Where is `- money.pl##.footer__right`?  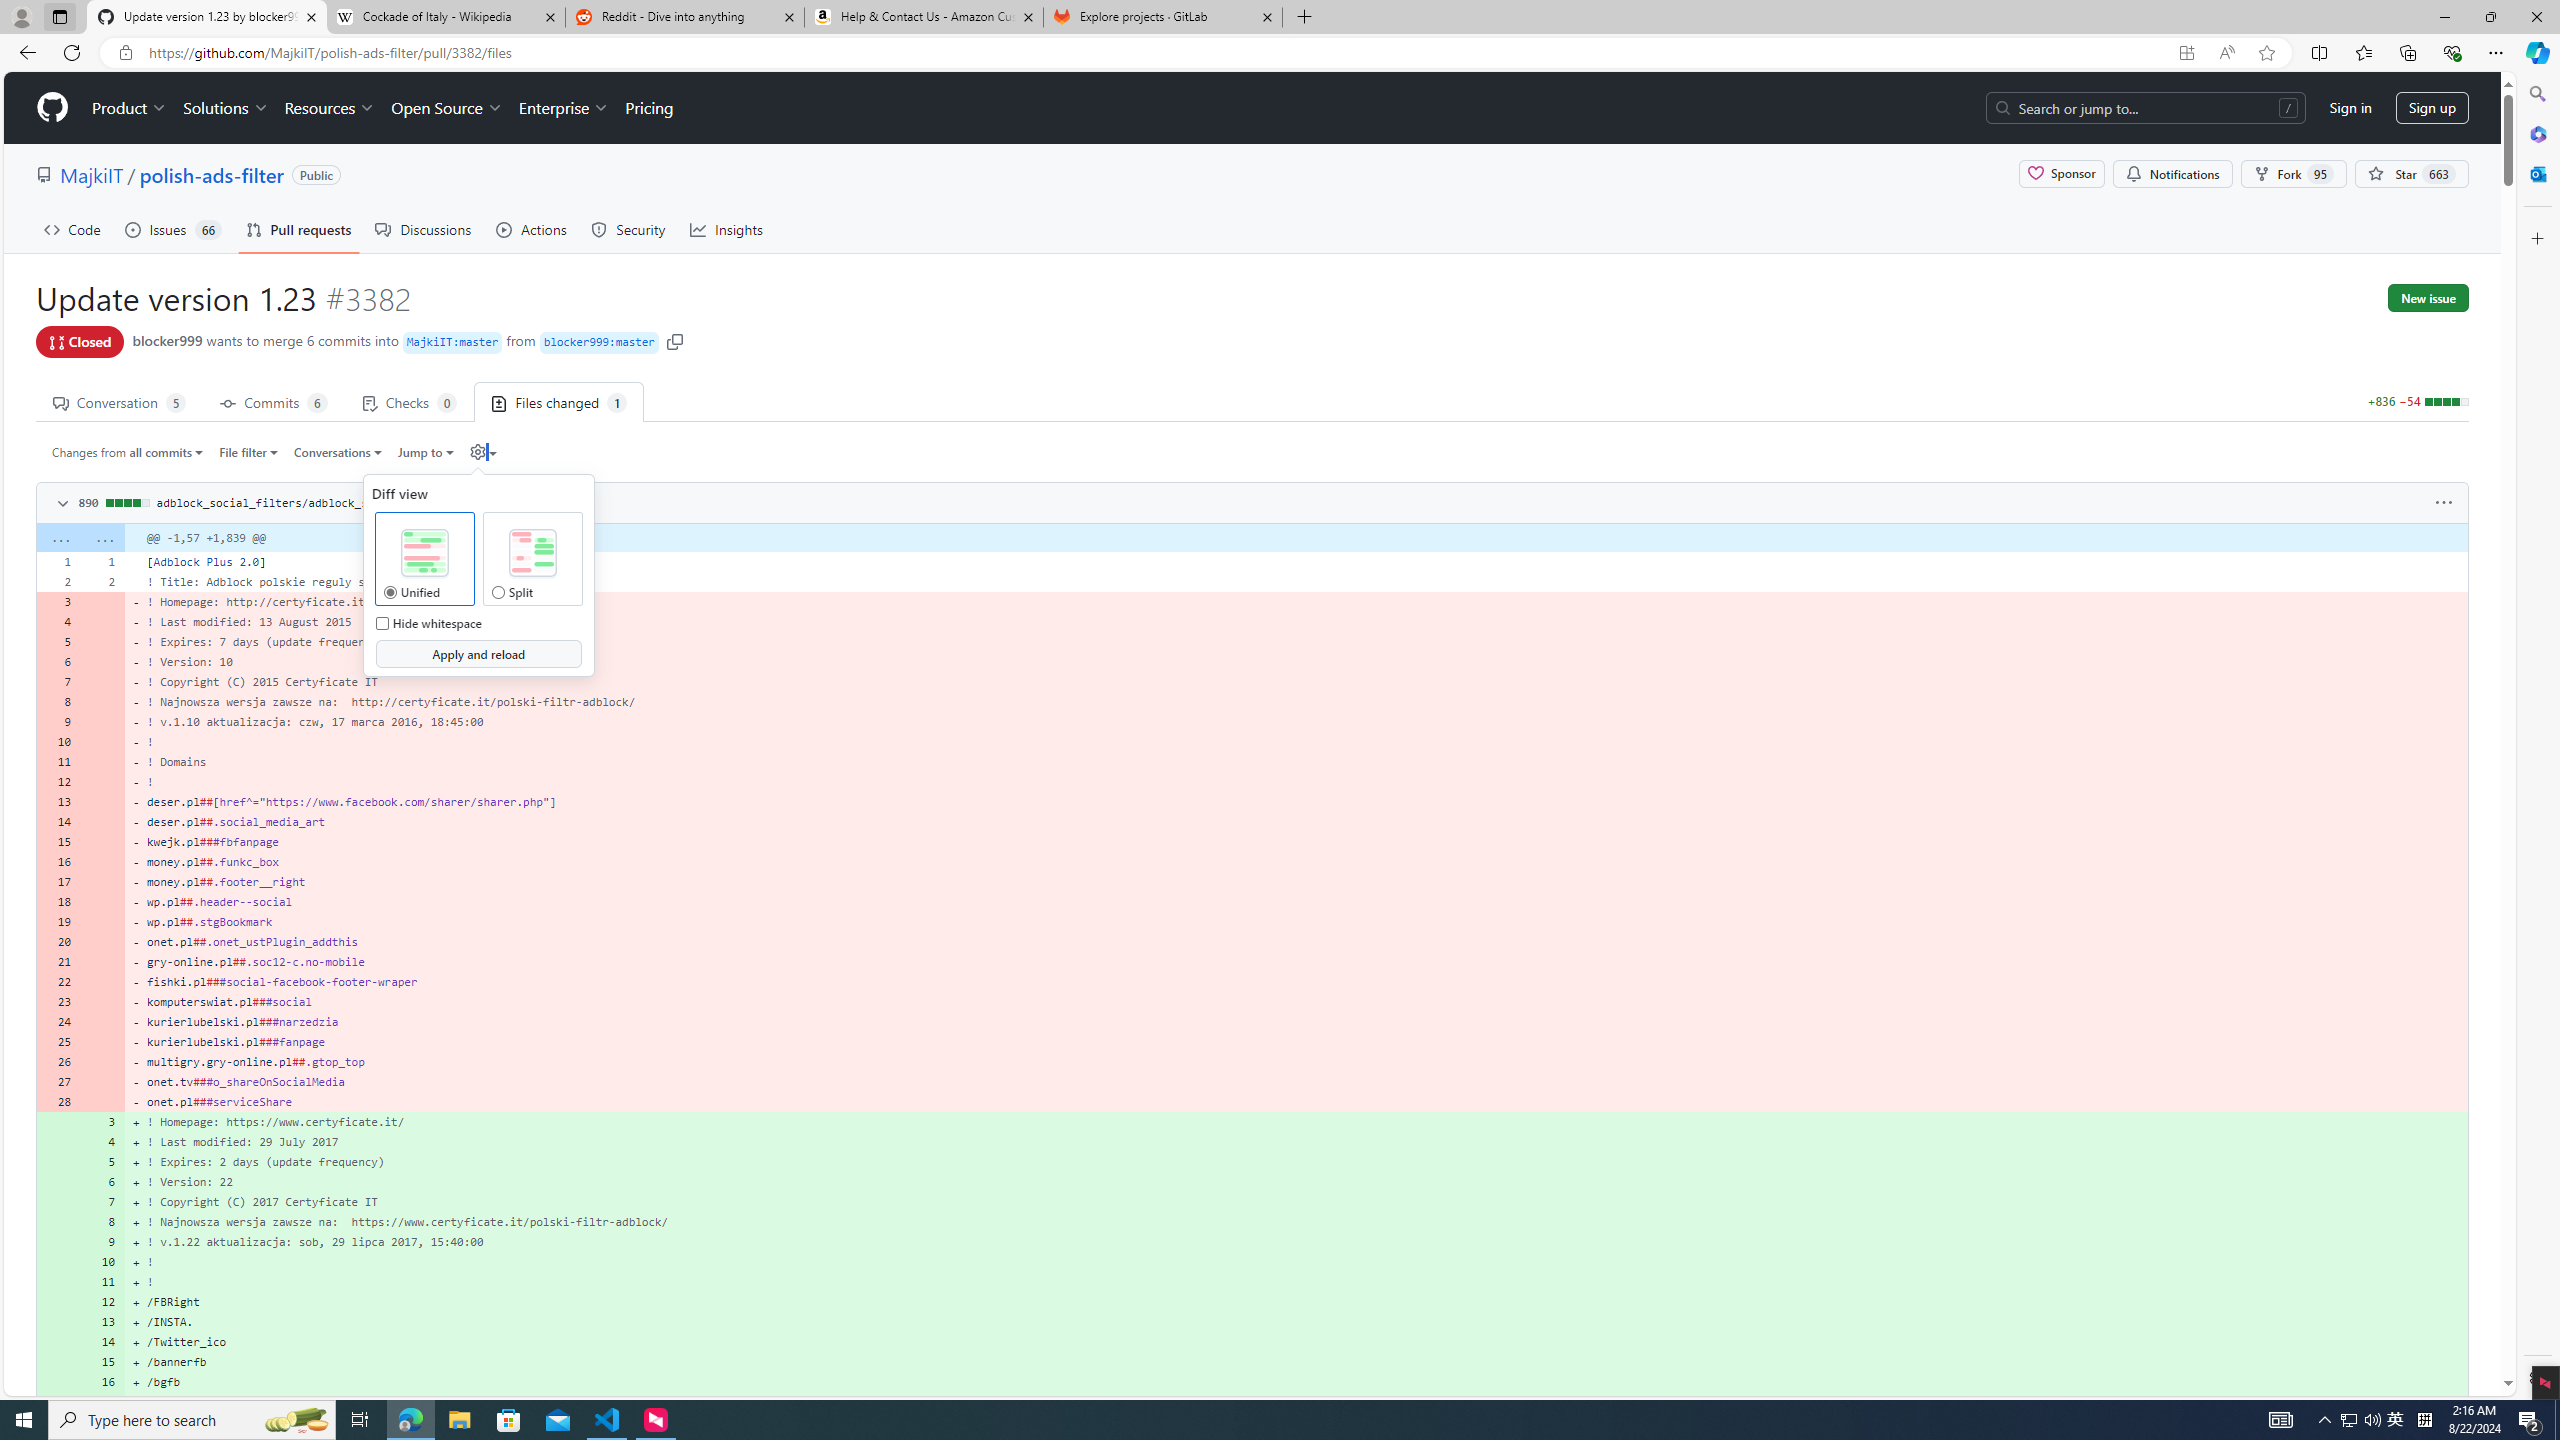
- money.pl##.footer__right is located at coordinates (1296, 882).